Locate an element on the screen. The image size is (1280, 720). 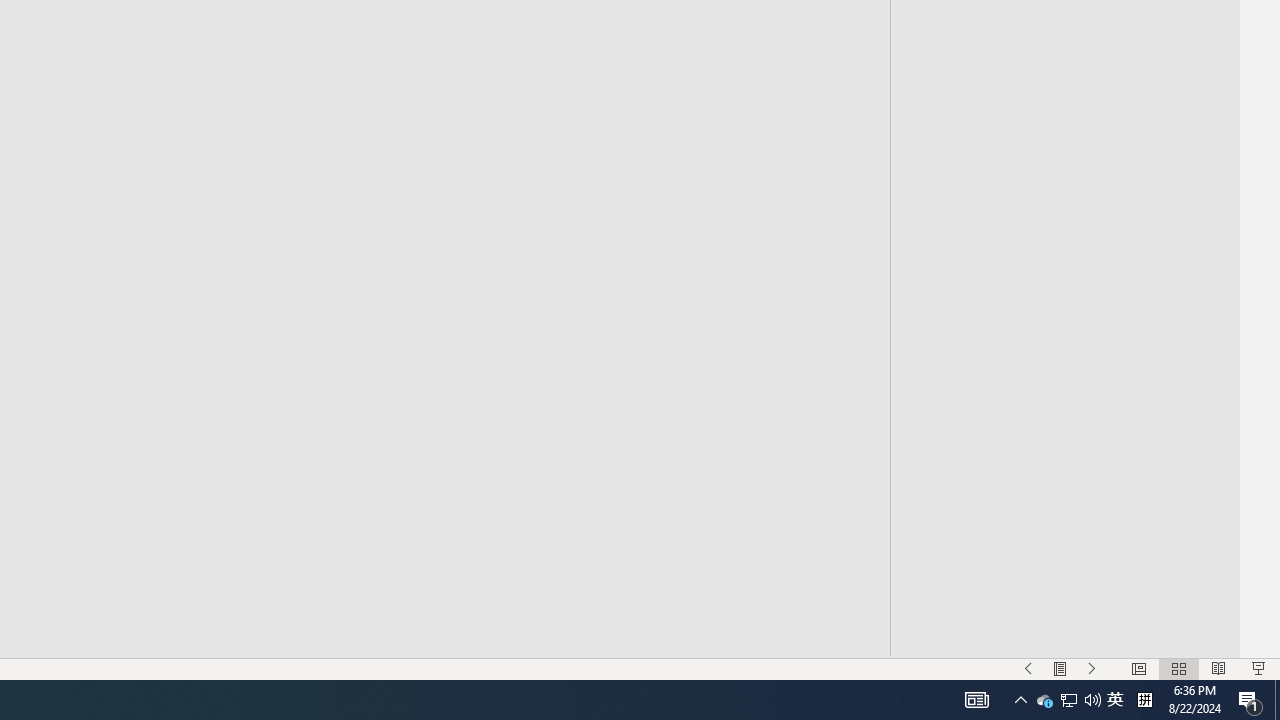
Slide Show Next On is located at coordinates (1092, 668).